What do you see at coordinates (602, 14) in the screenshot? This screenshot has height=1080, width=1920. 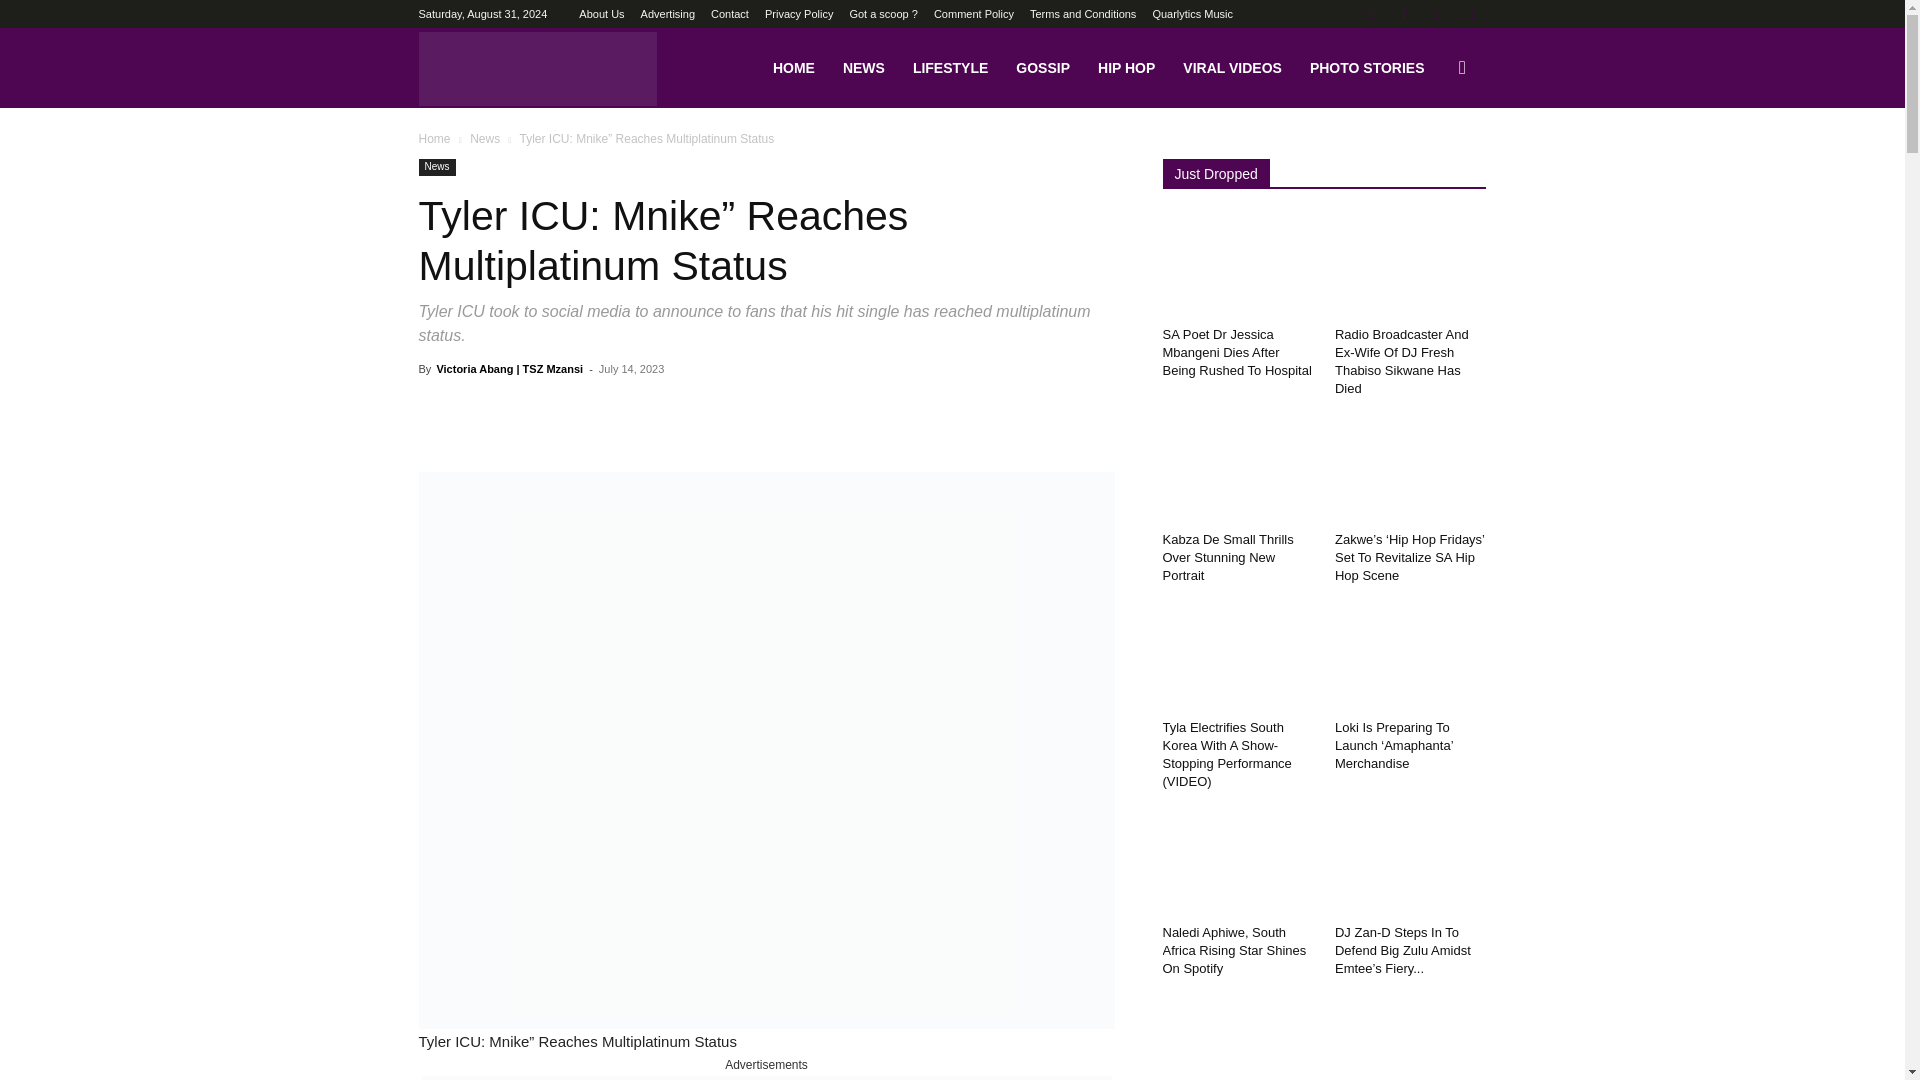 I see `About Us` at bounding box center [602, 14].